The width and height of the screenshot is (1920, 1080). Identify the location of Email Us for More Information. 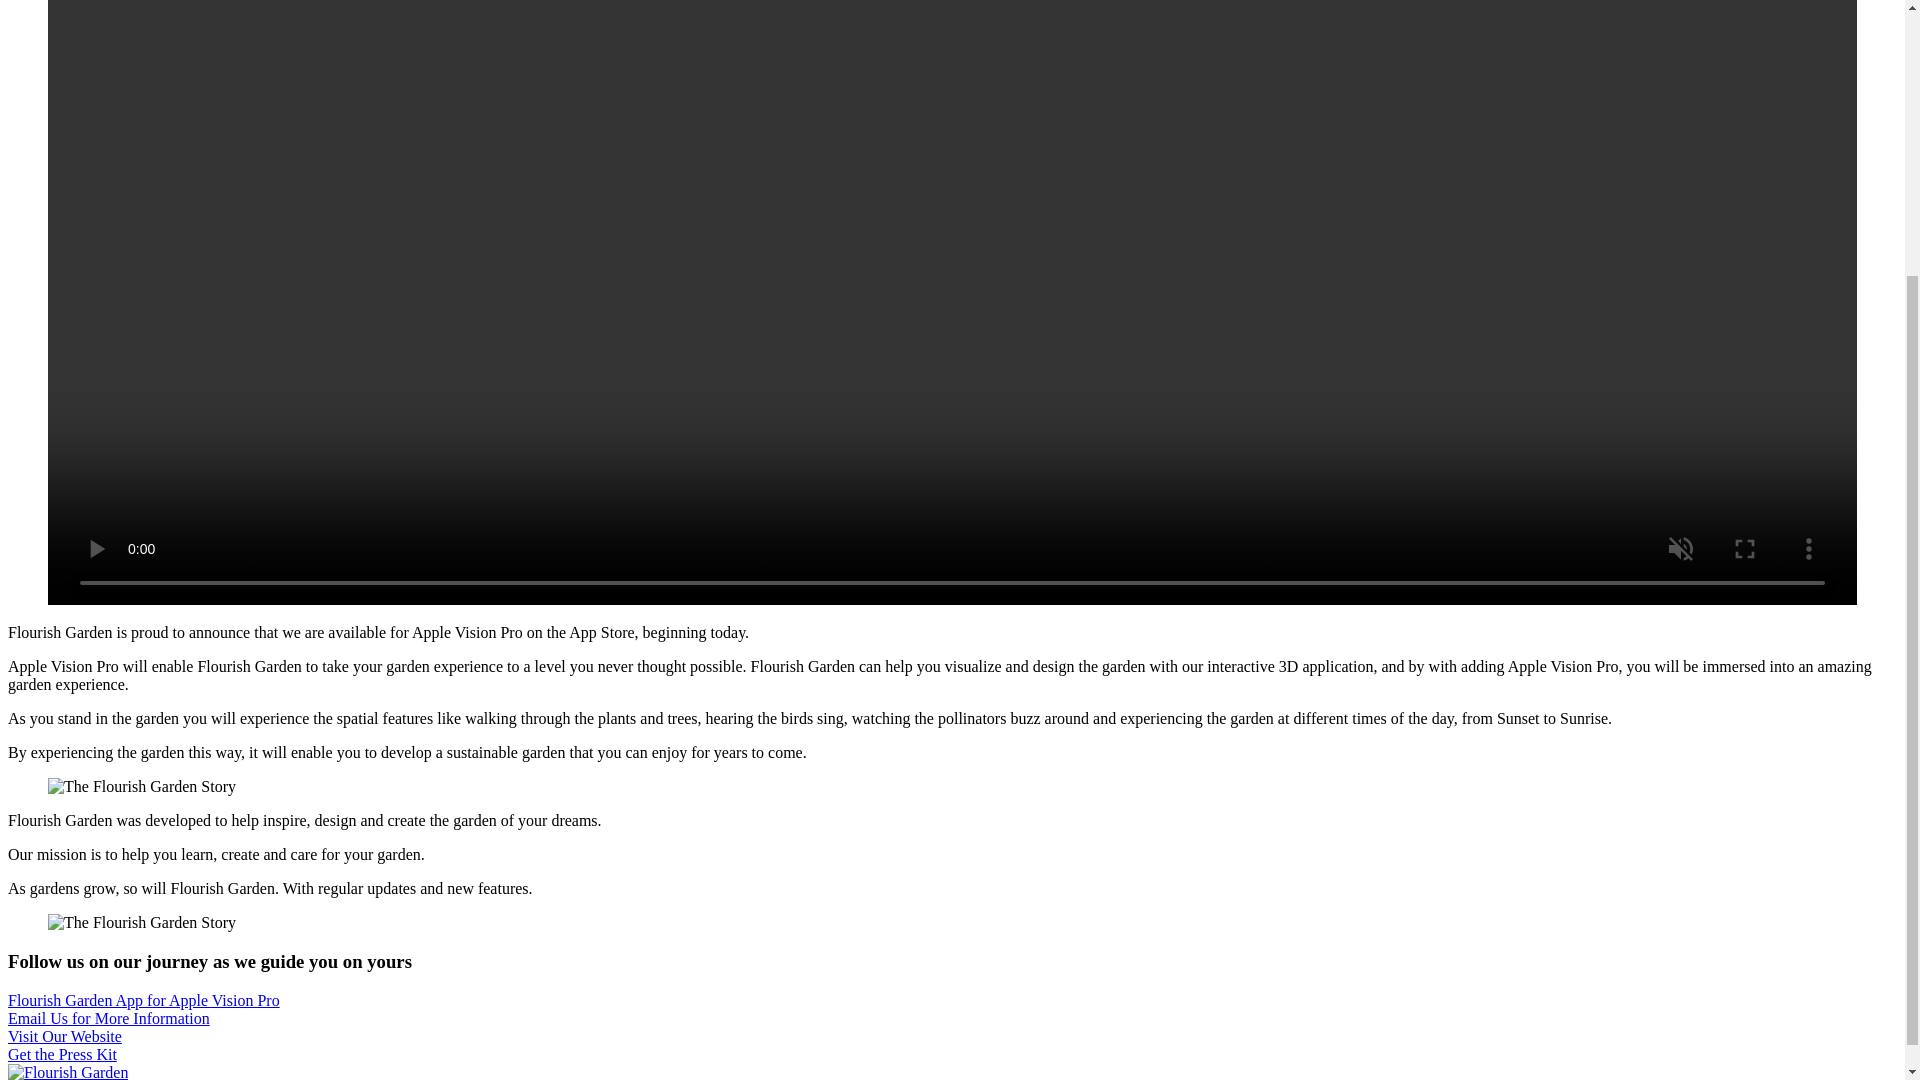
(108, 1018).